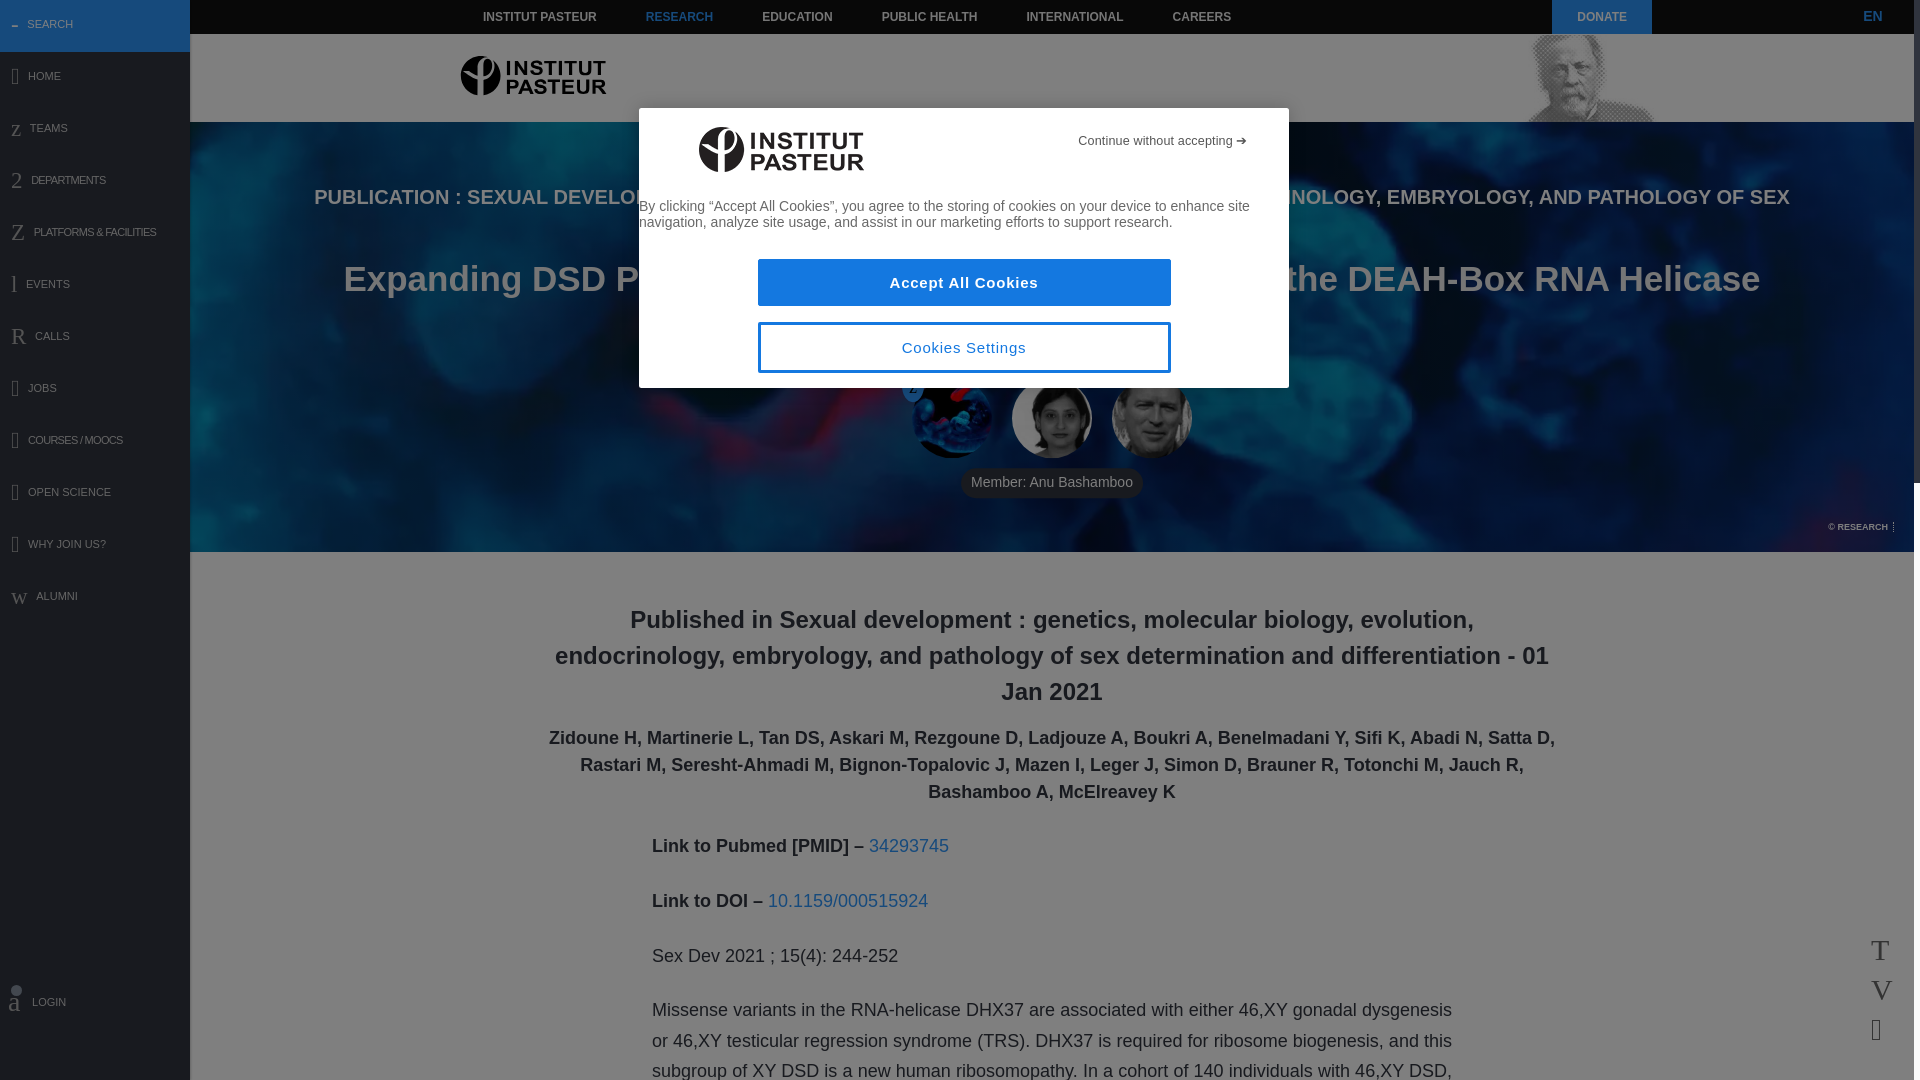 The width and height of the screenshot is (1920, 1080). Describe the element at coordinates (1052, 419) in the screenshot. I see `Member: Anu Bashamboo` at that location.